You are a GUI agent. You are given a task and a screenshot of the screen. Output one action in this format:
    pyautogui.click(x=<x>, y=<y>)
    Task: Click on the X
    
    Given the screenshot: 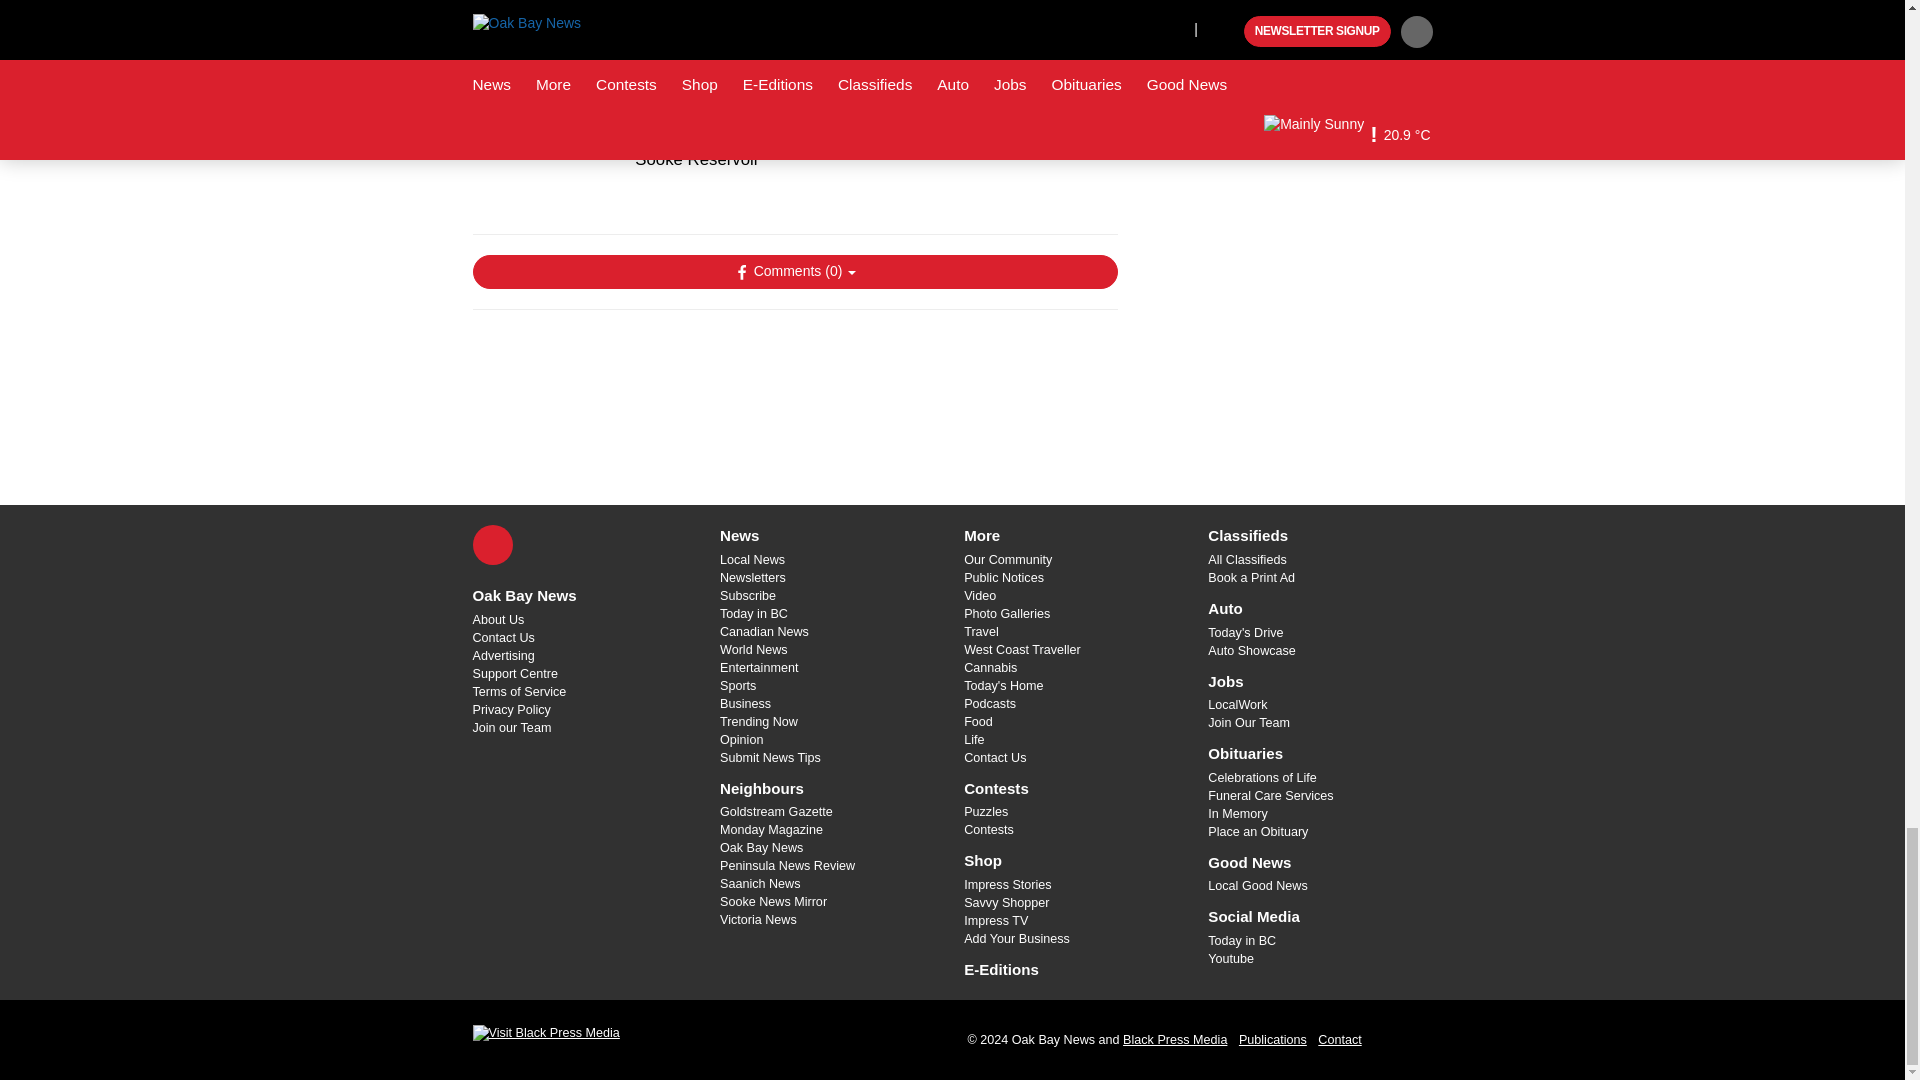 What is the action you would take?
    pyautogui.click(x=492, y=544)
    